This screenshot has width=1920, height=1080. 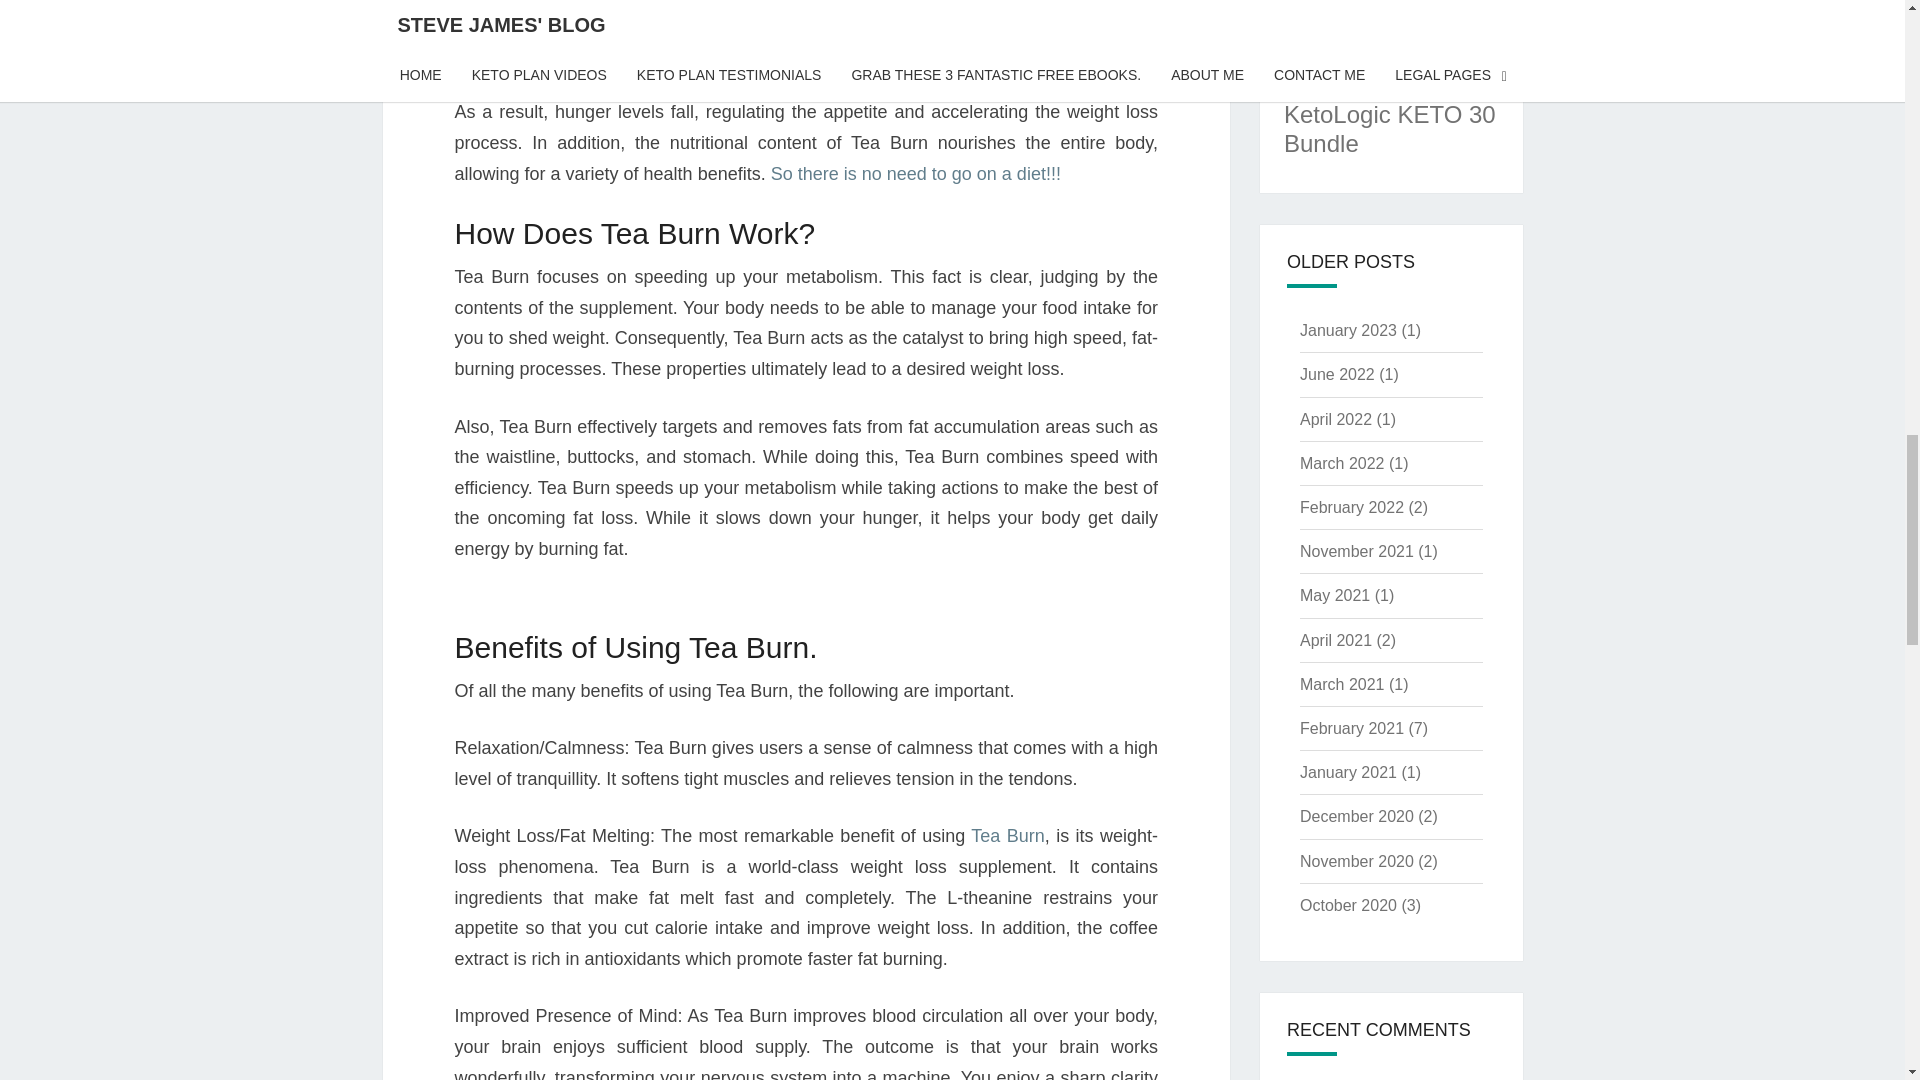 What do you see at coordinates (916, 174) in the screenshot?
I see `So there is no need to go on a diet!!!` at bounding box center [916, 174].